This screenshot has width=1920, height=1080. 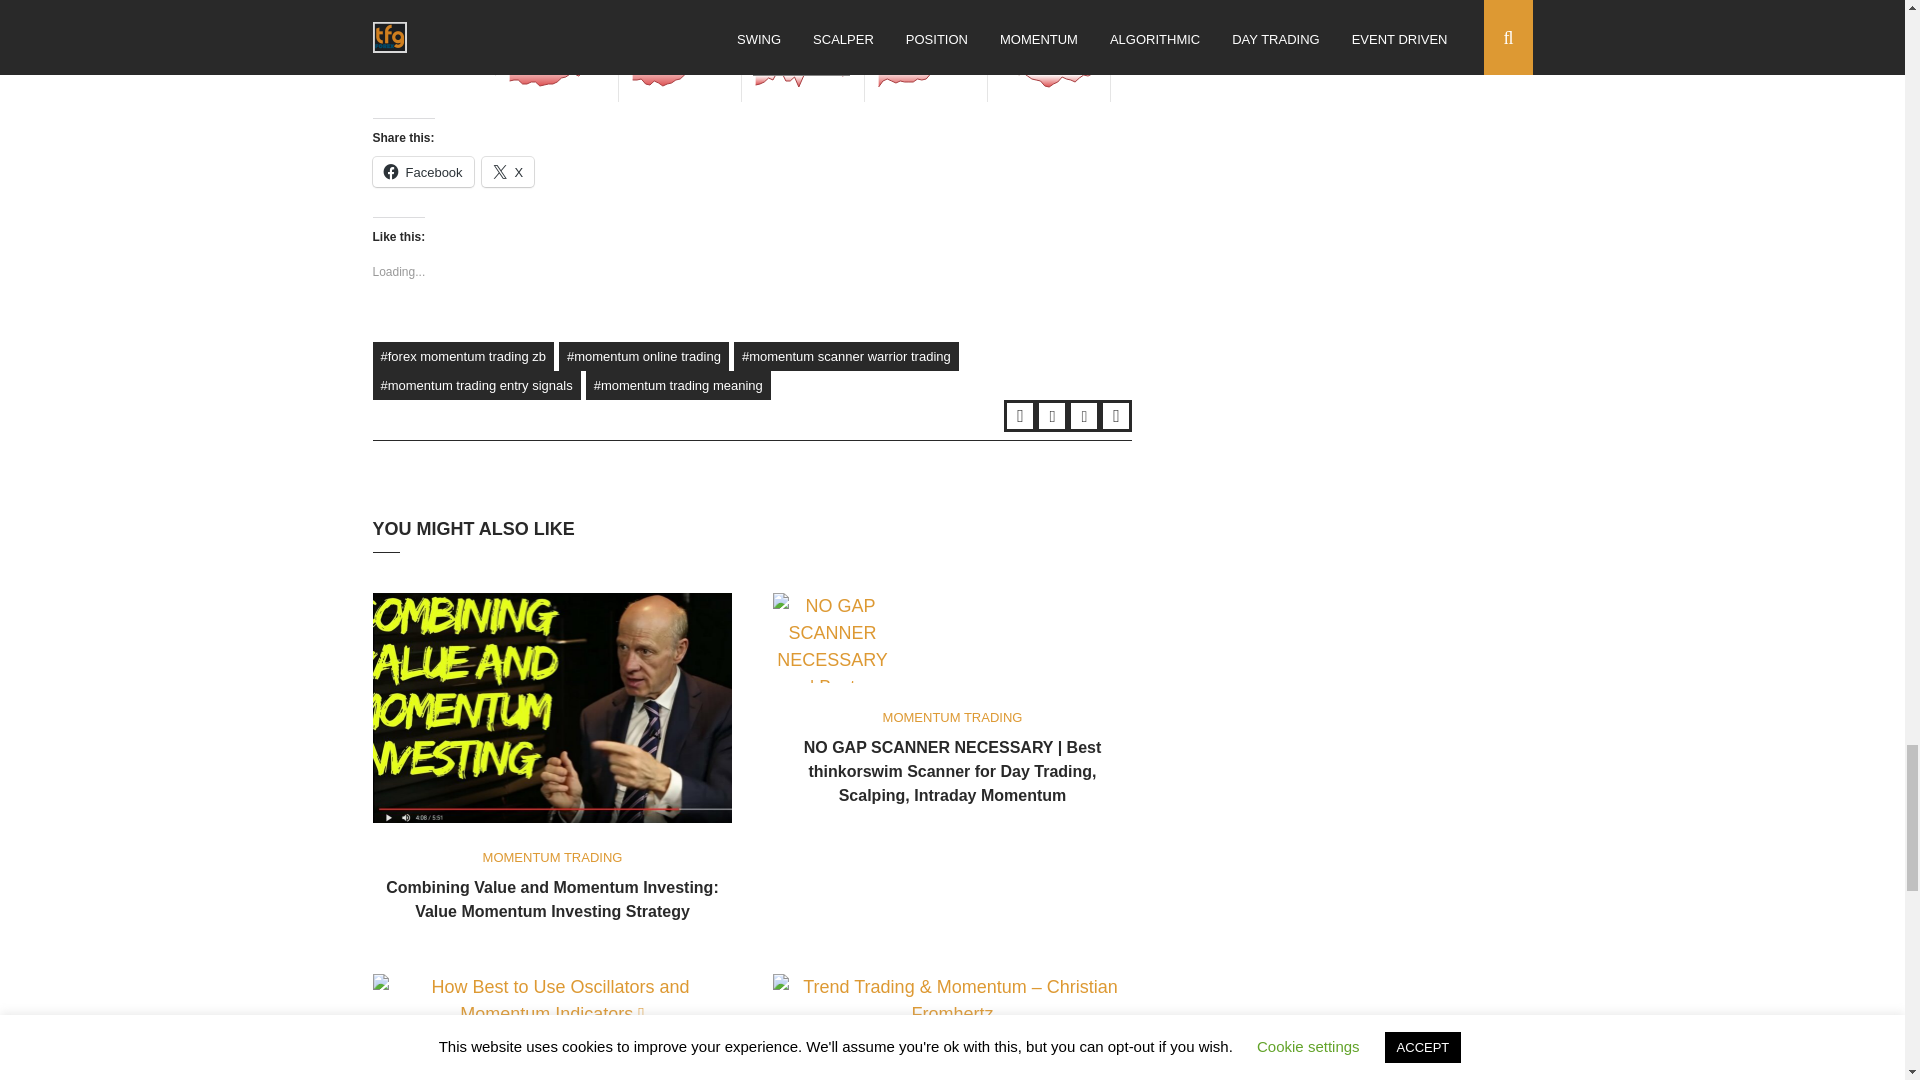 What do you see at coordinates (508, 171) in the screenshot?
I see `X` at bounding box center [508, 171].